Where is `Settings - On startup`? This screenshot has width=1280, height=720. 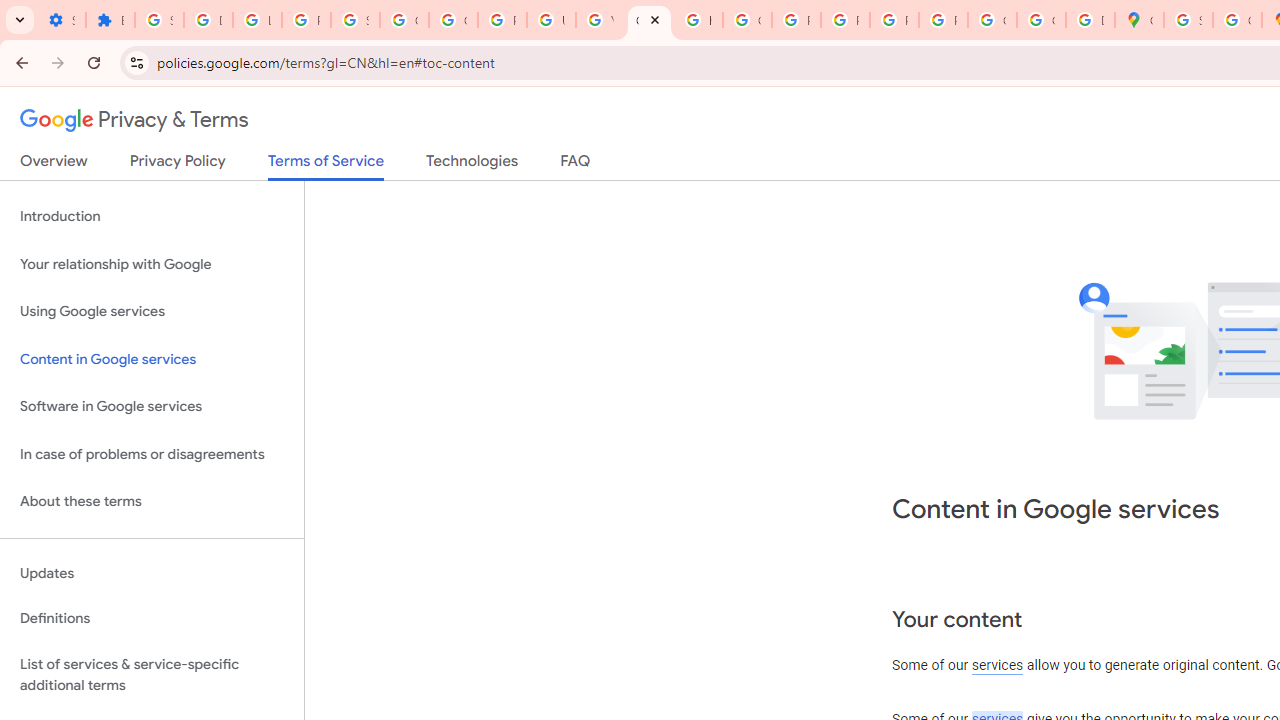
Settings - On startup is located at coordinates (61, 20).